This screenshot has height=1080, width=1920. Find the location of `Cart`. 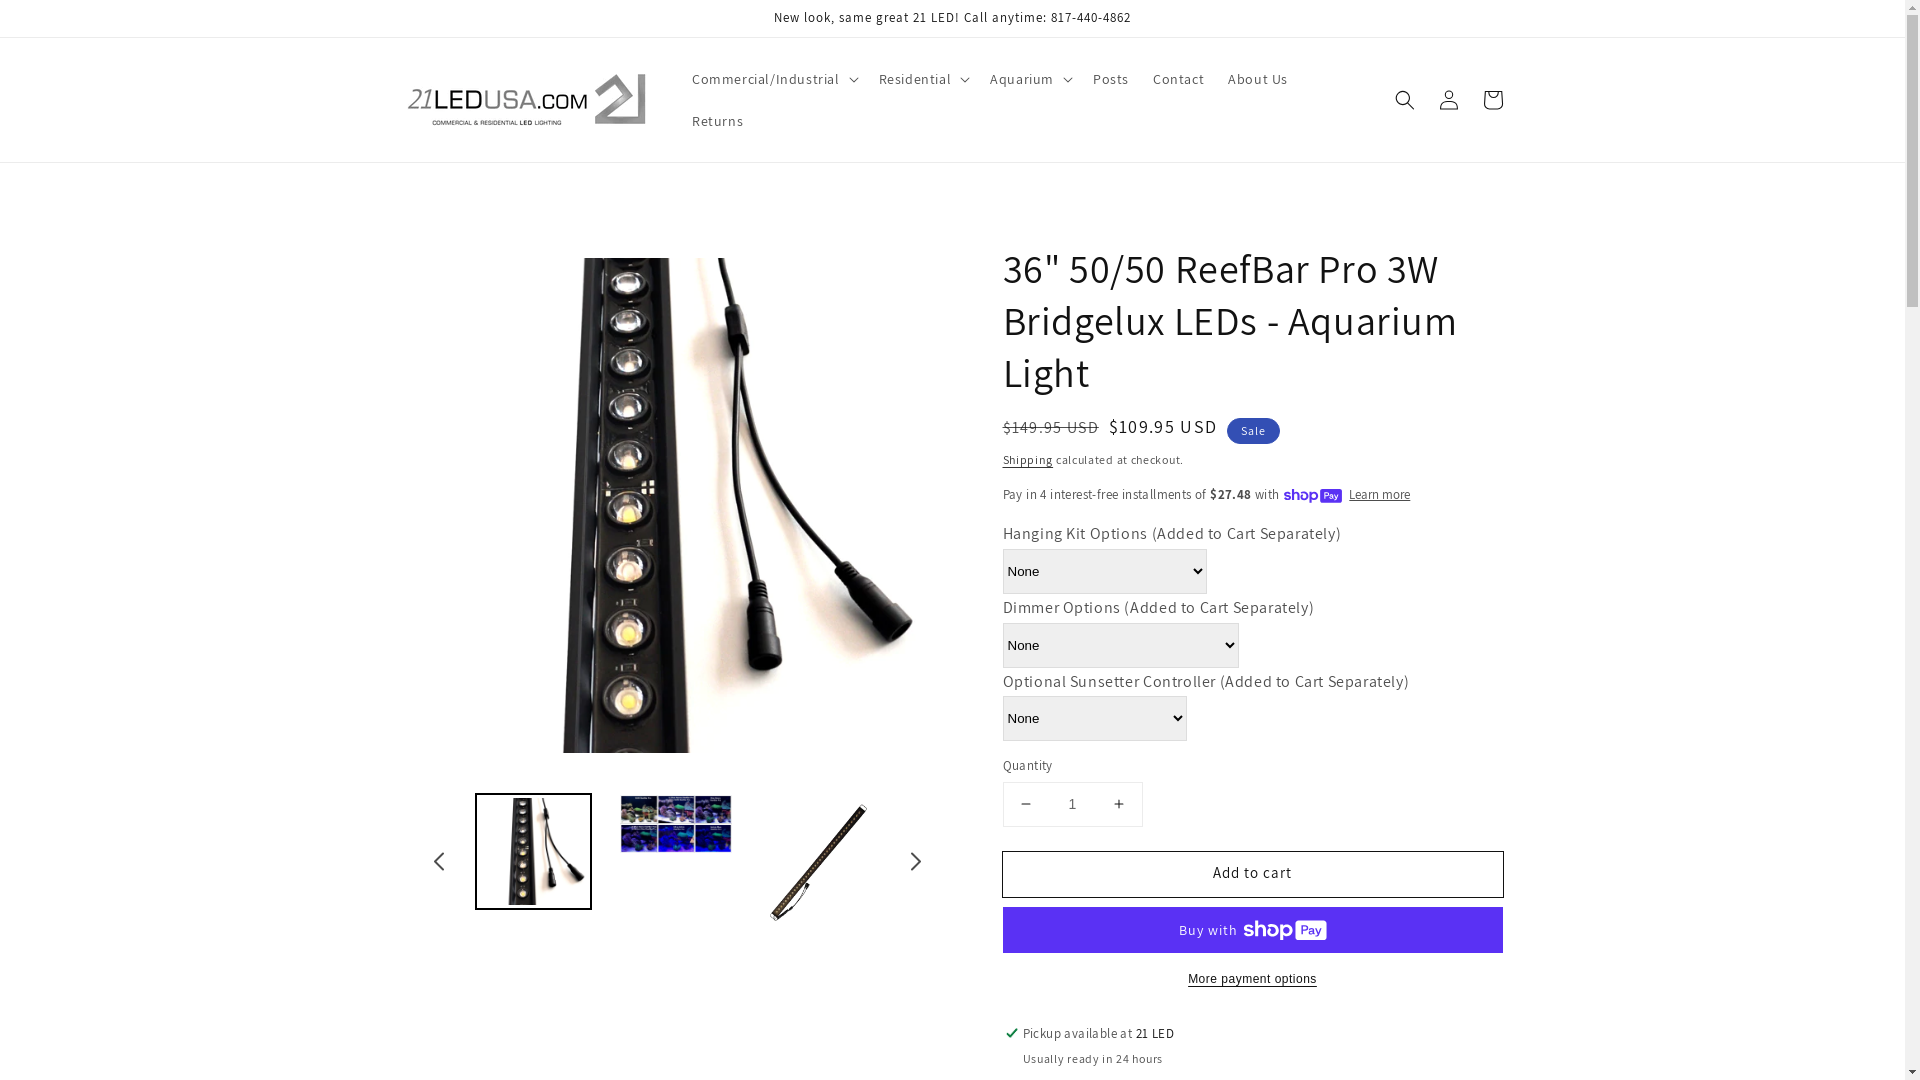

Cart is located at coordinates (1492, 100).